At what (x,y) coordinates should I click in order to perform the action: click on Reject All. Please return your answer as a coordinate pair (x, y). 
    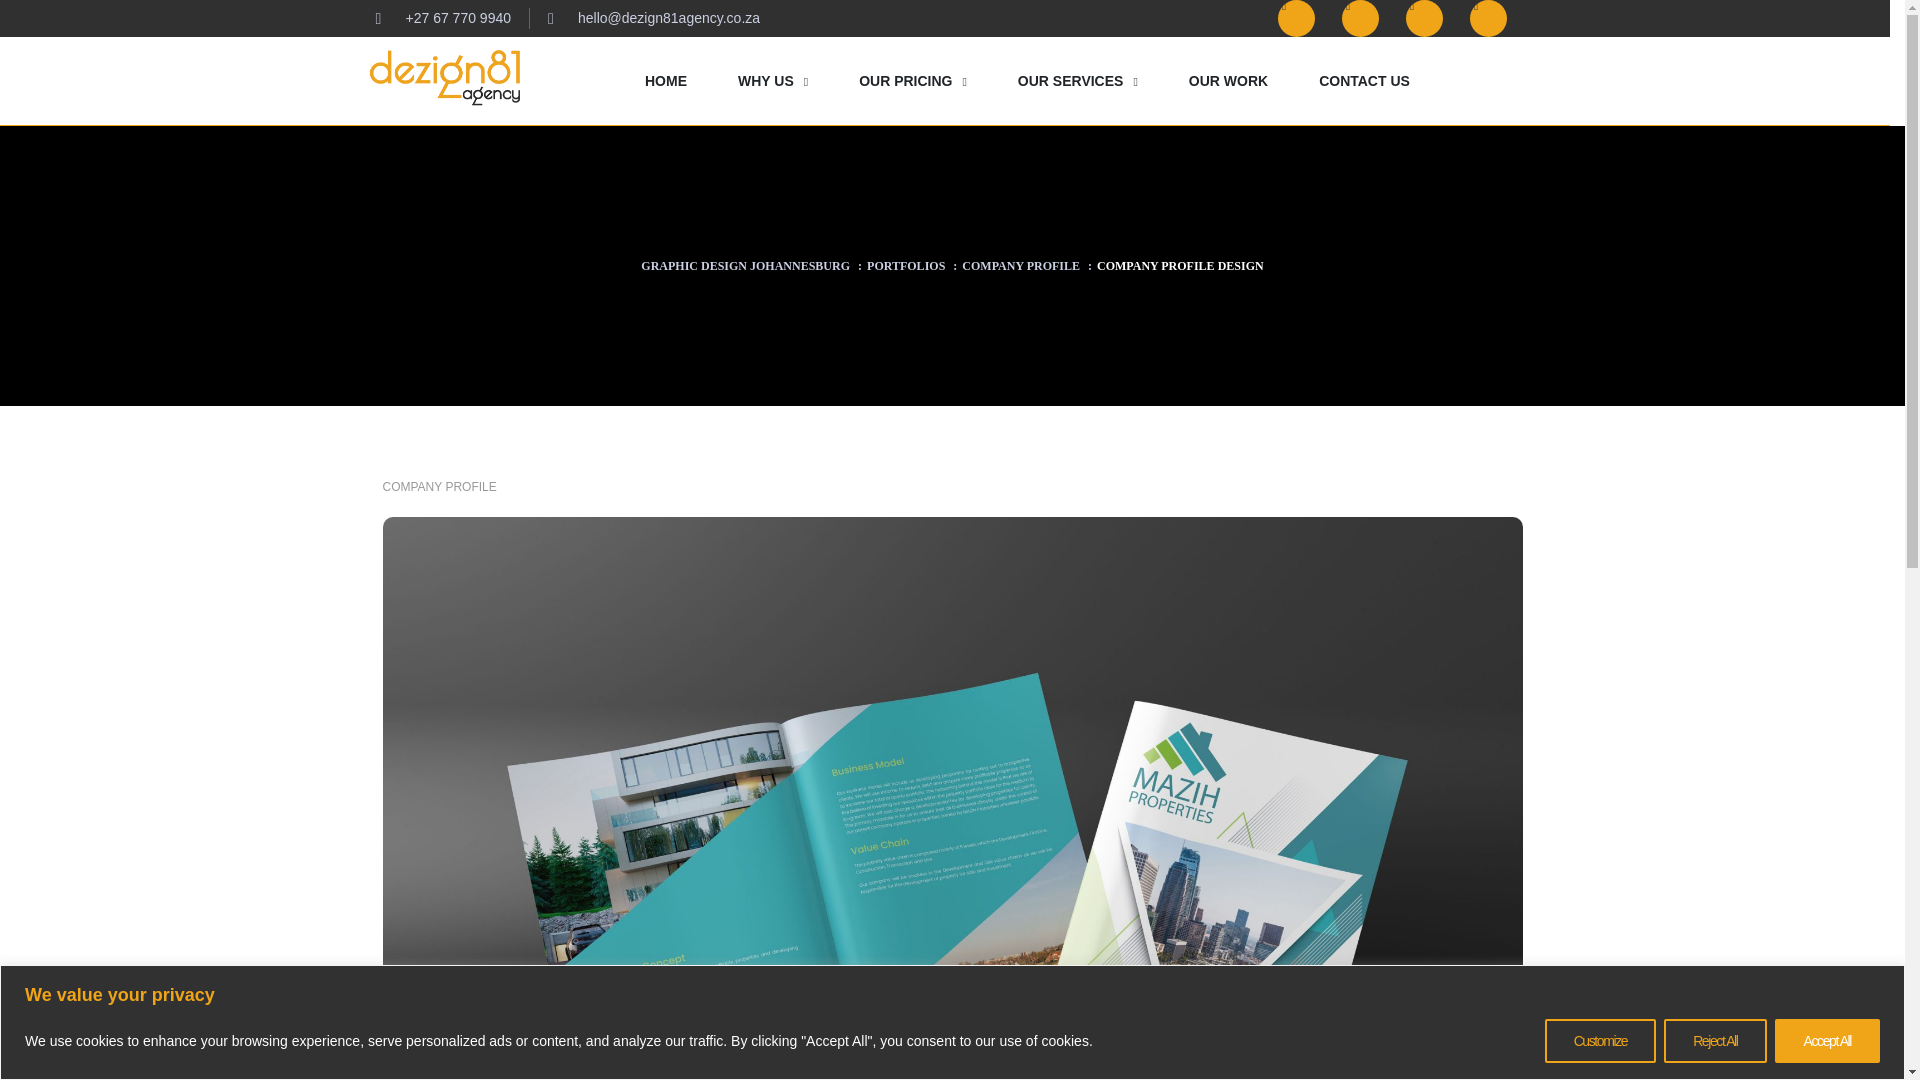
    Looking at the image, I should click on (1715, 1040).